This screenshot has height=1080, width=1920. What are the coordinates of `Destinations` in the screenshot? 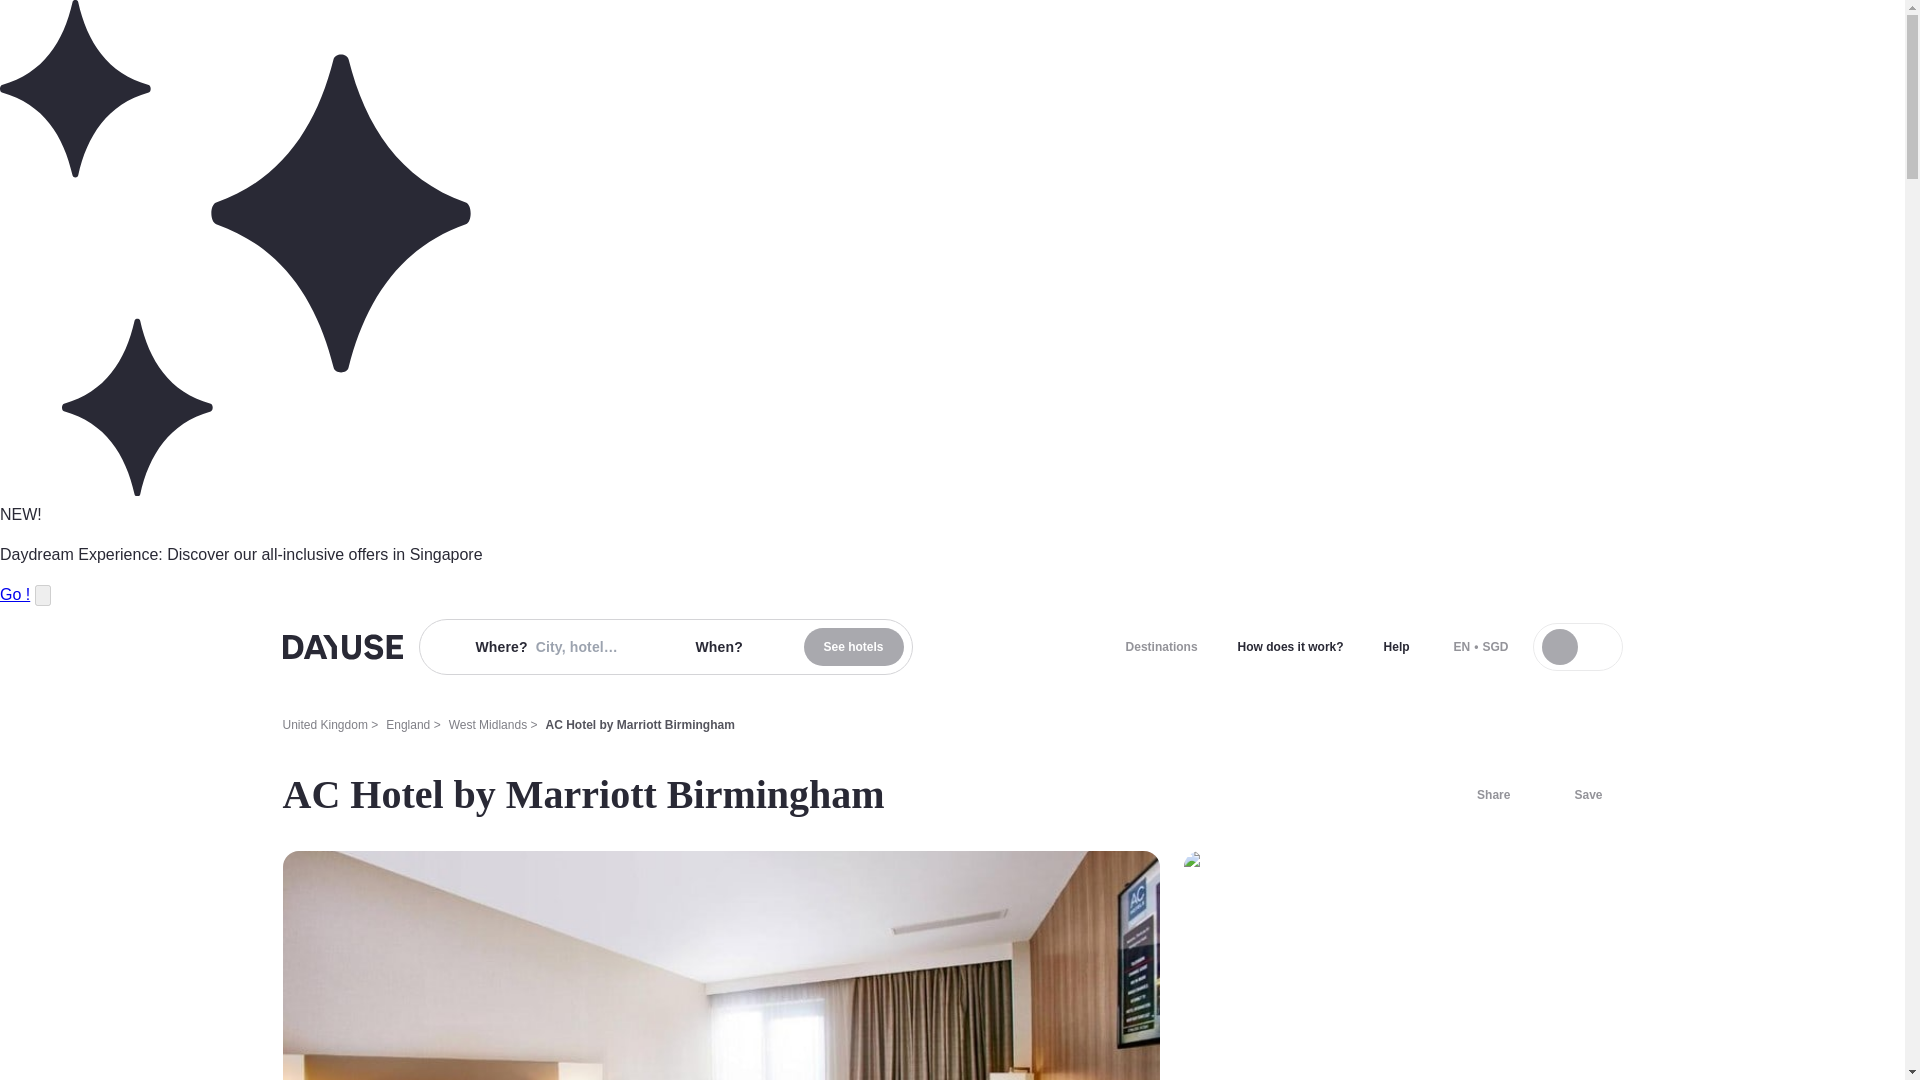 It's located at (1161, 646).